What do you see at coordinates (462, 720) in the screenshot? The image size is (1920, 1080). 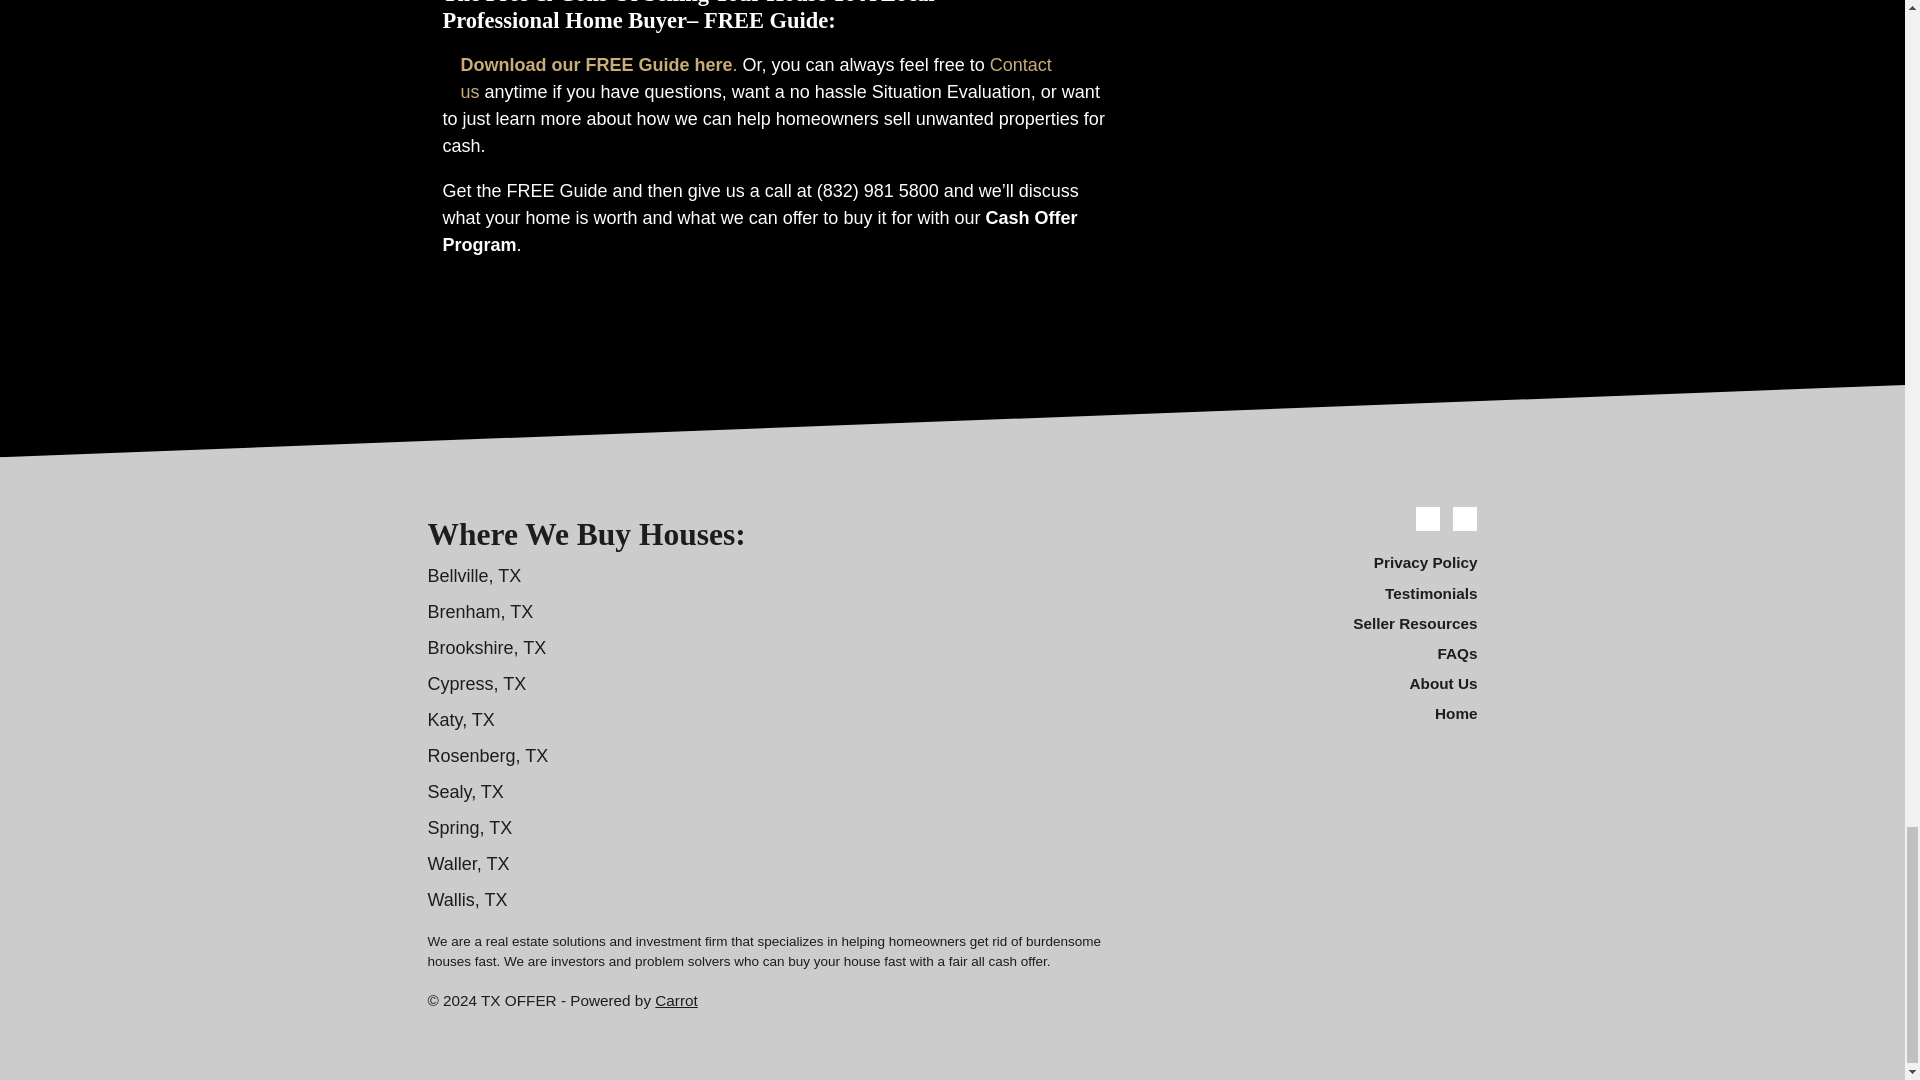 I see `Katy, TX` at bounding box center [462, 720].